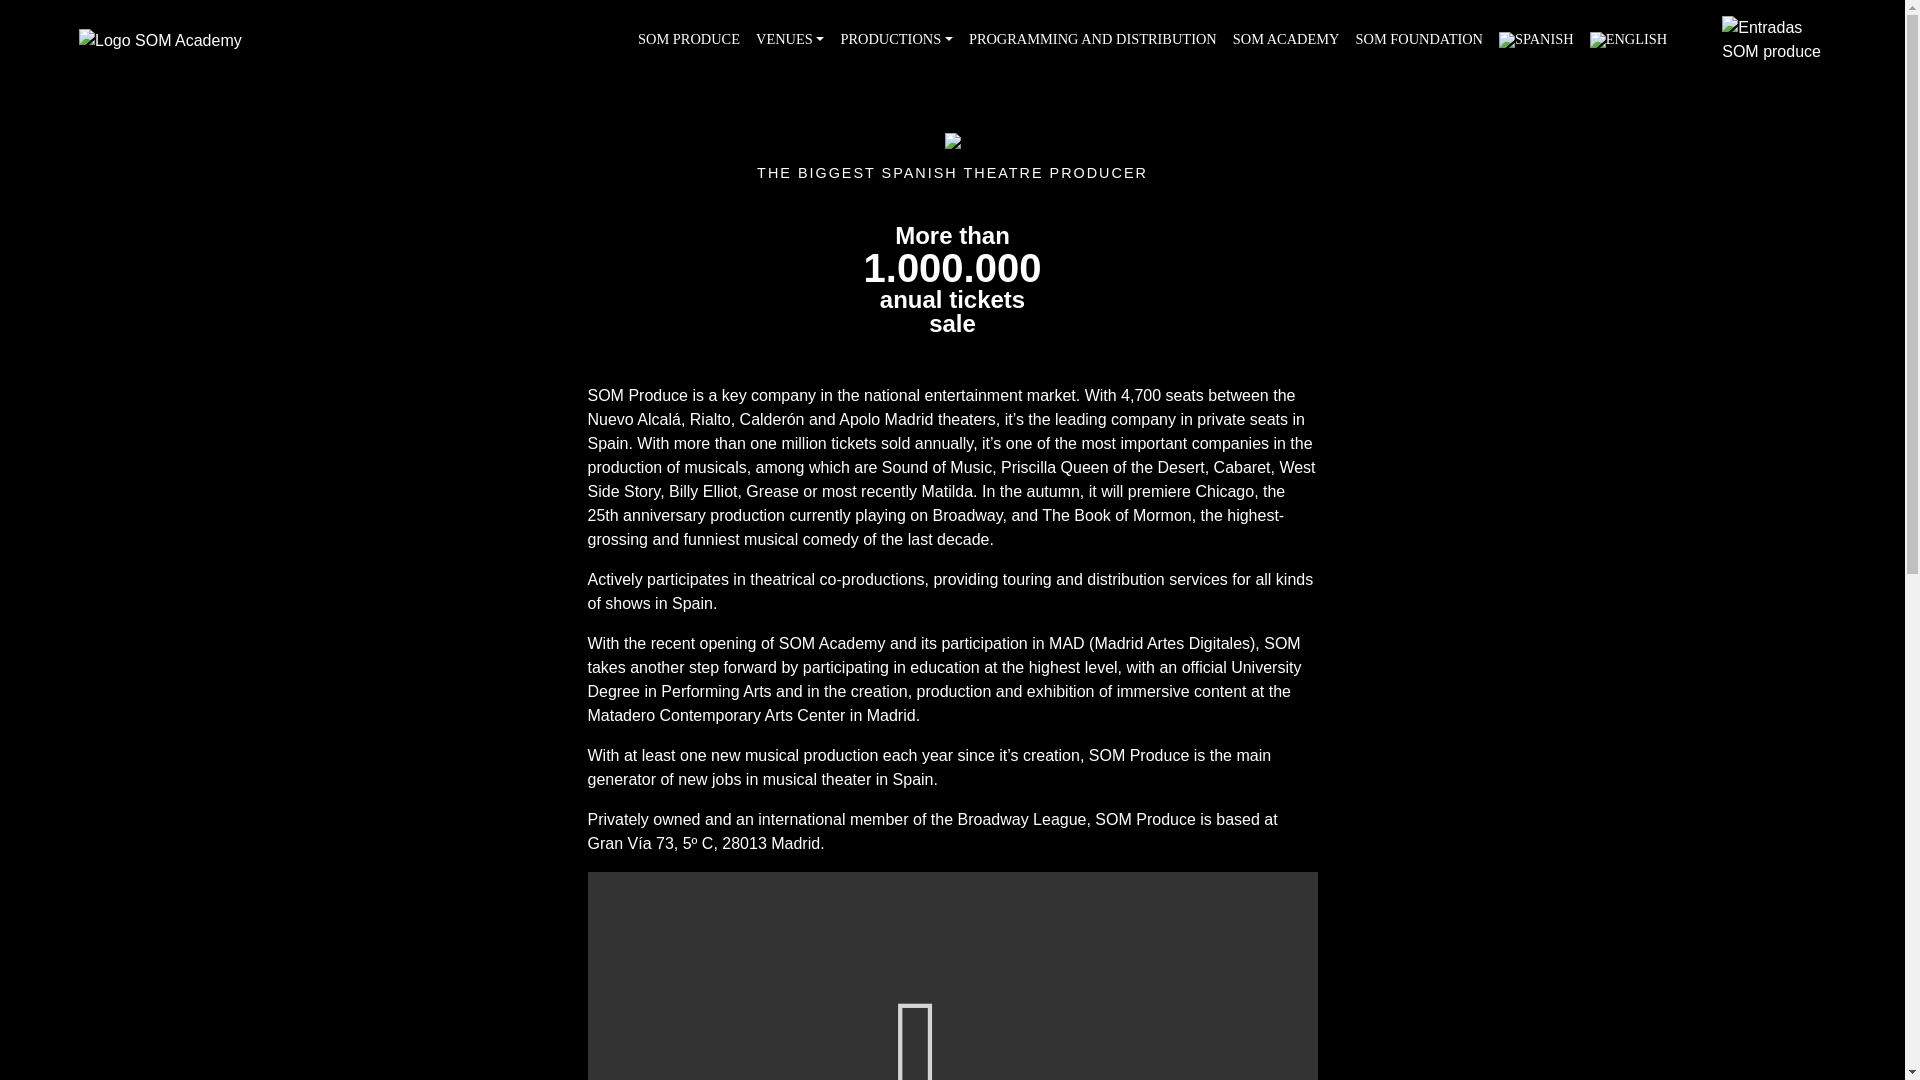 This screenshot has width=1920, height=1080. What do you see at coordinates (1092, 40) in the screenshot?
I see `PROGRAMMING AND DISTRIBUTION` at bounding box center [1092, 40].